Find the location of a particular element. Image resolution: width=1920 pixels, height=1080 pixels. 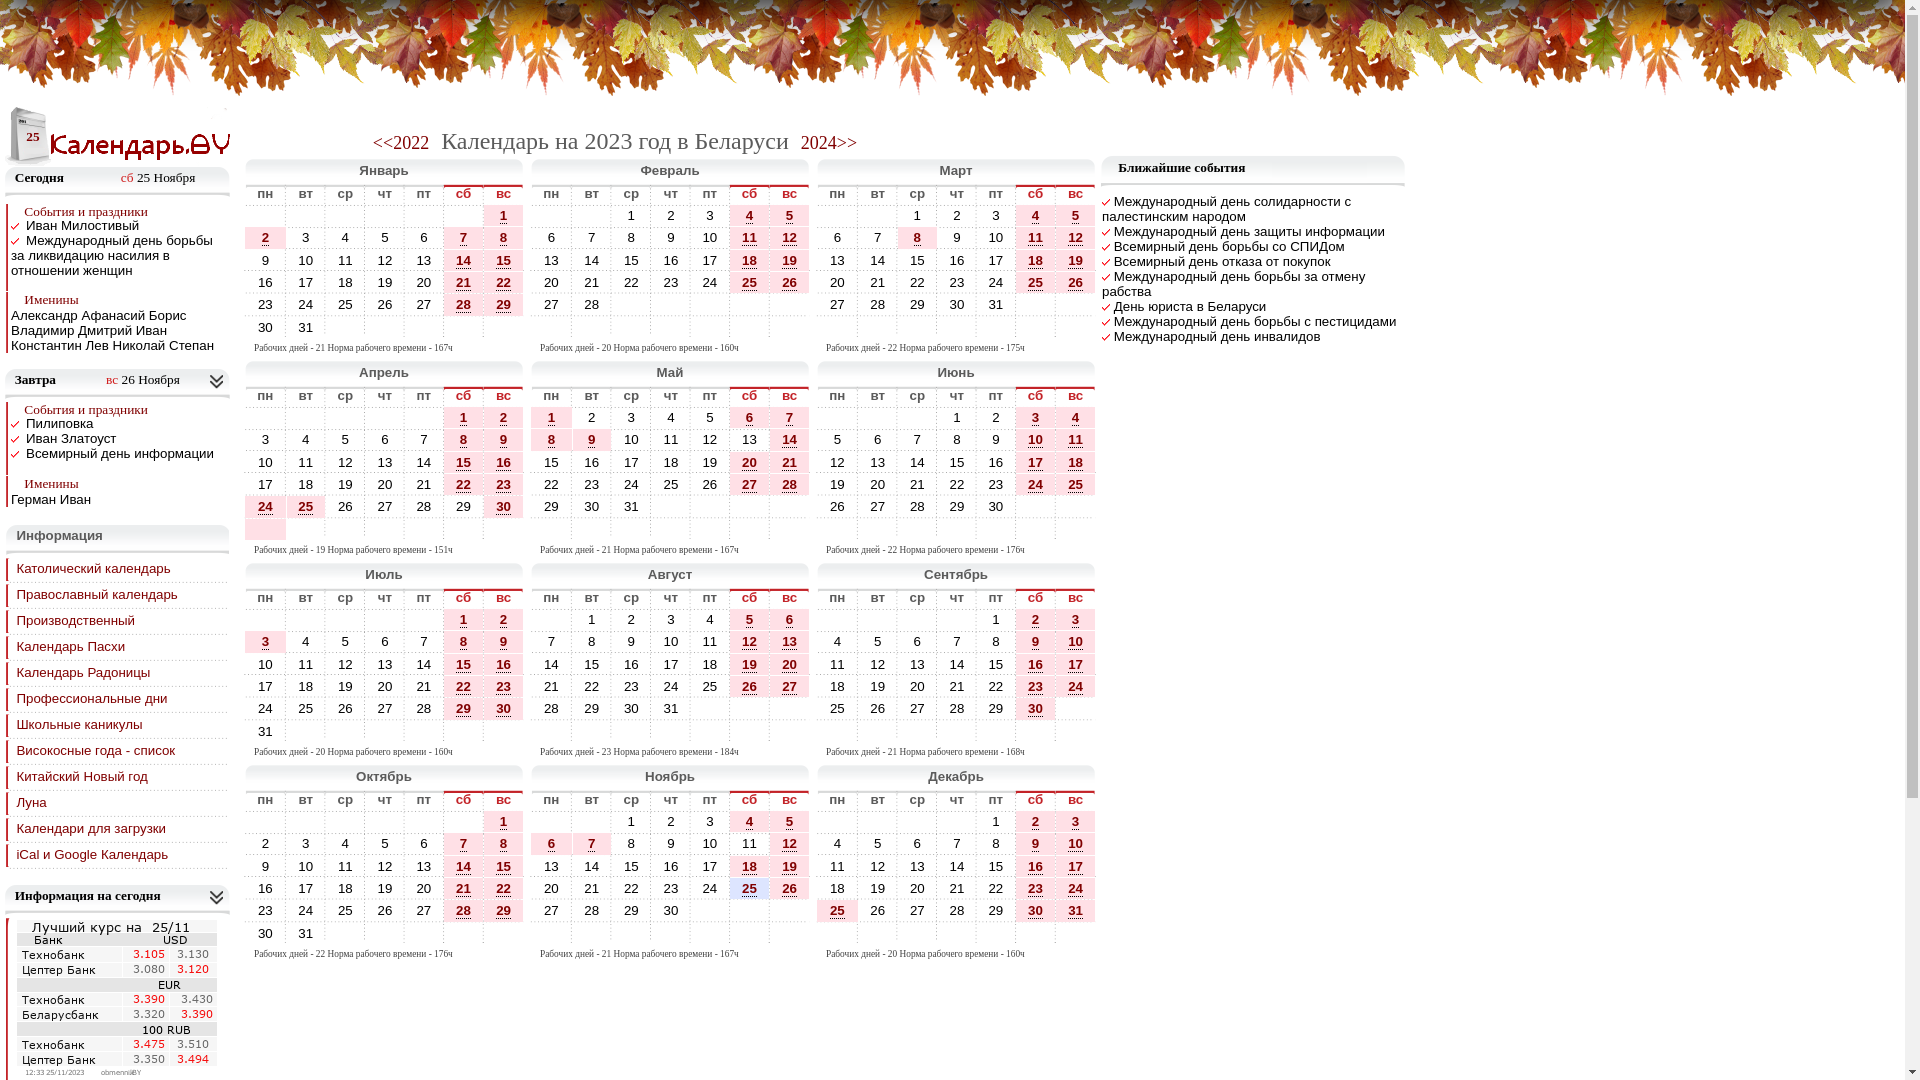

19 is located at coordinates (878, 686).